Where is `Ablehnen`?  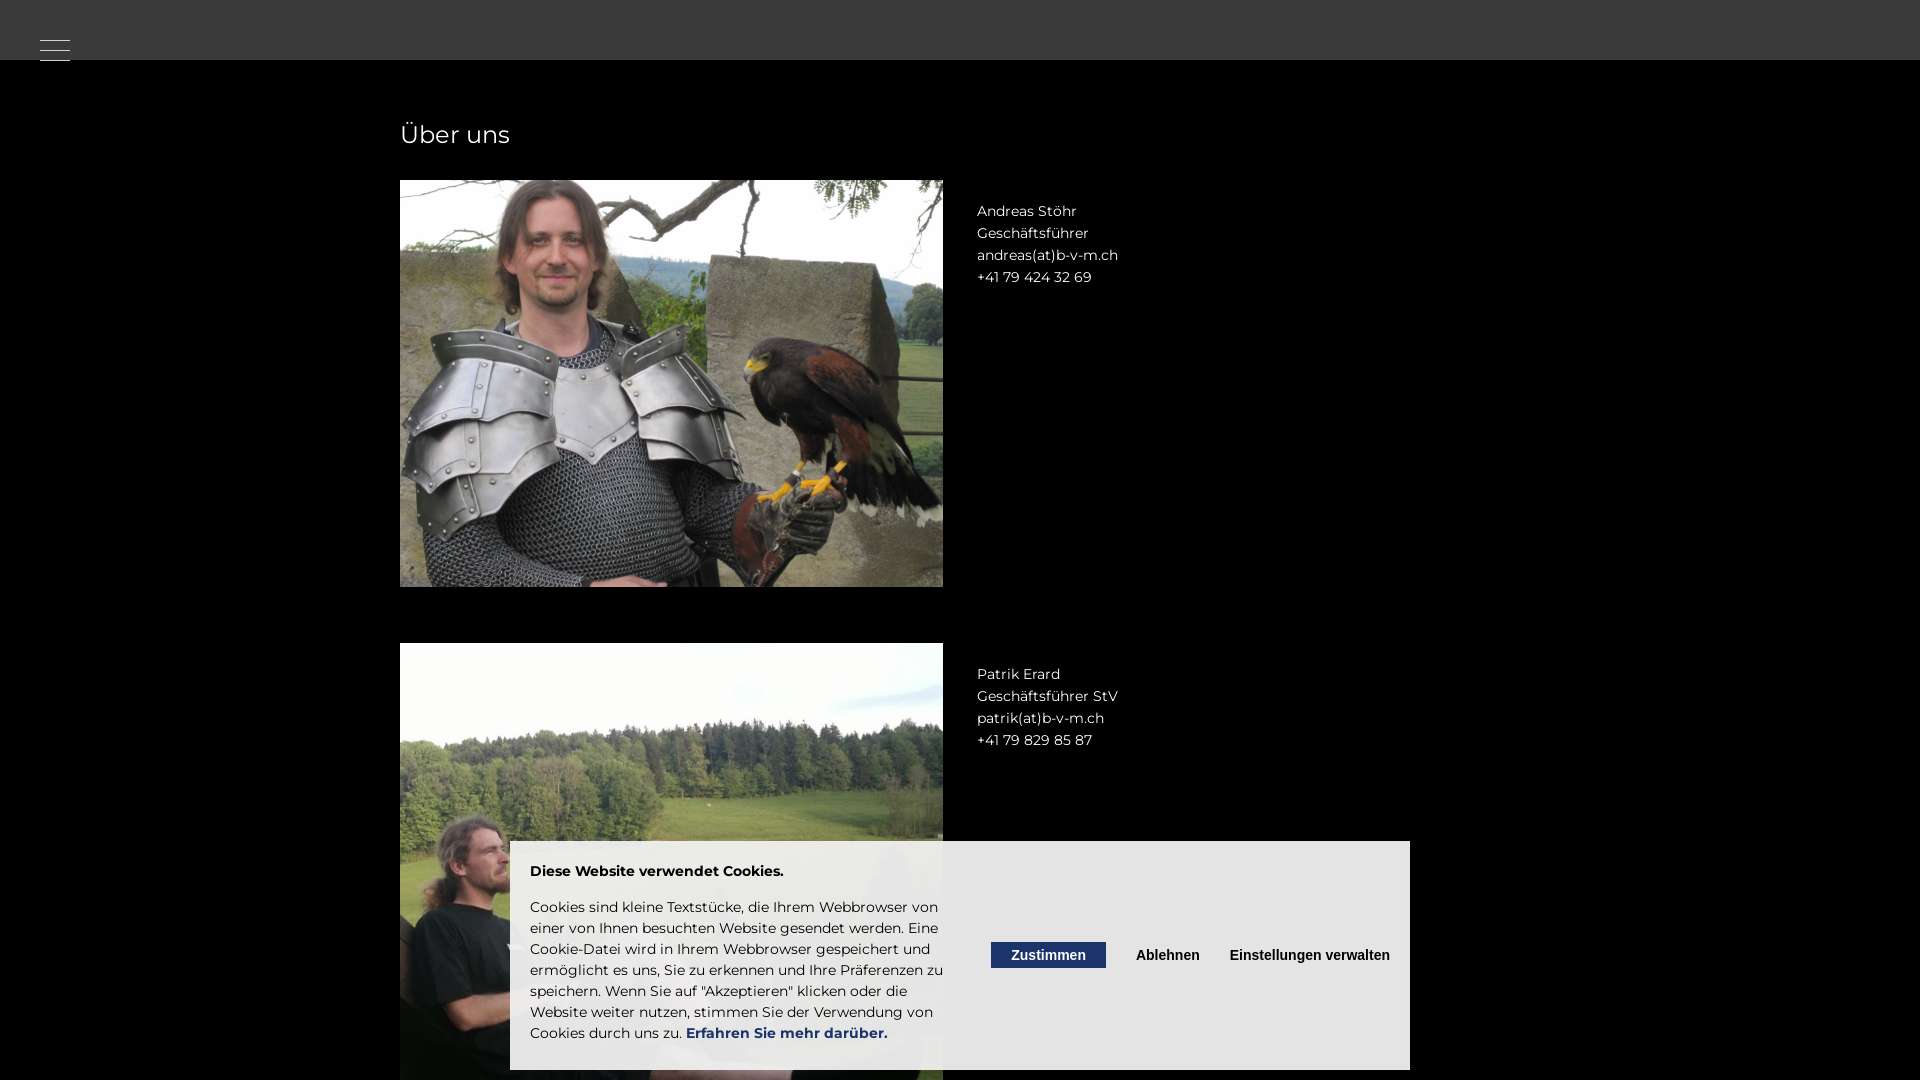
Ablehnen is located at coordinates (1168, 955).